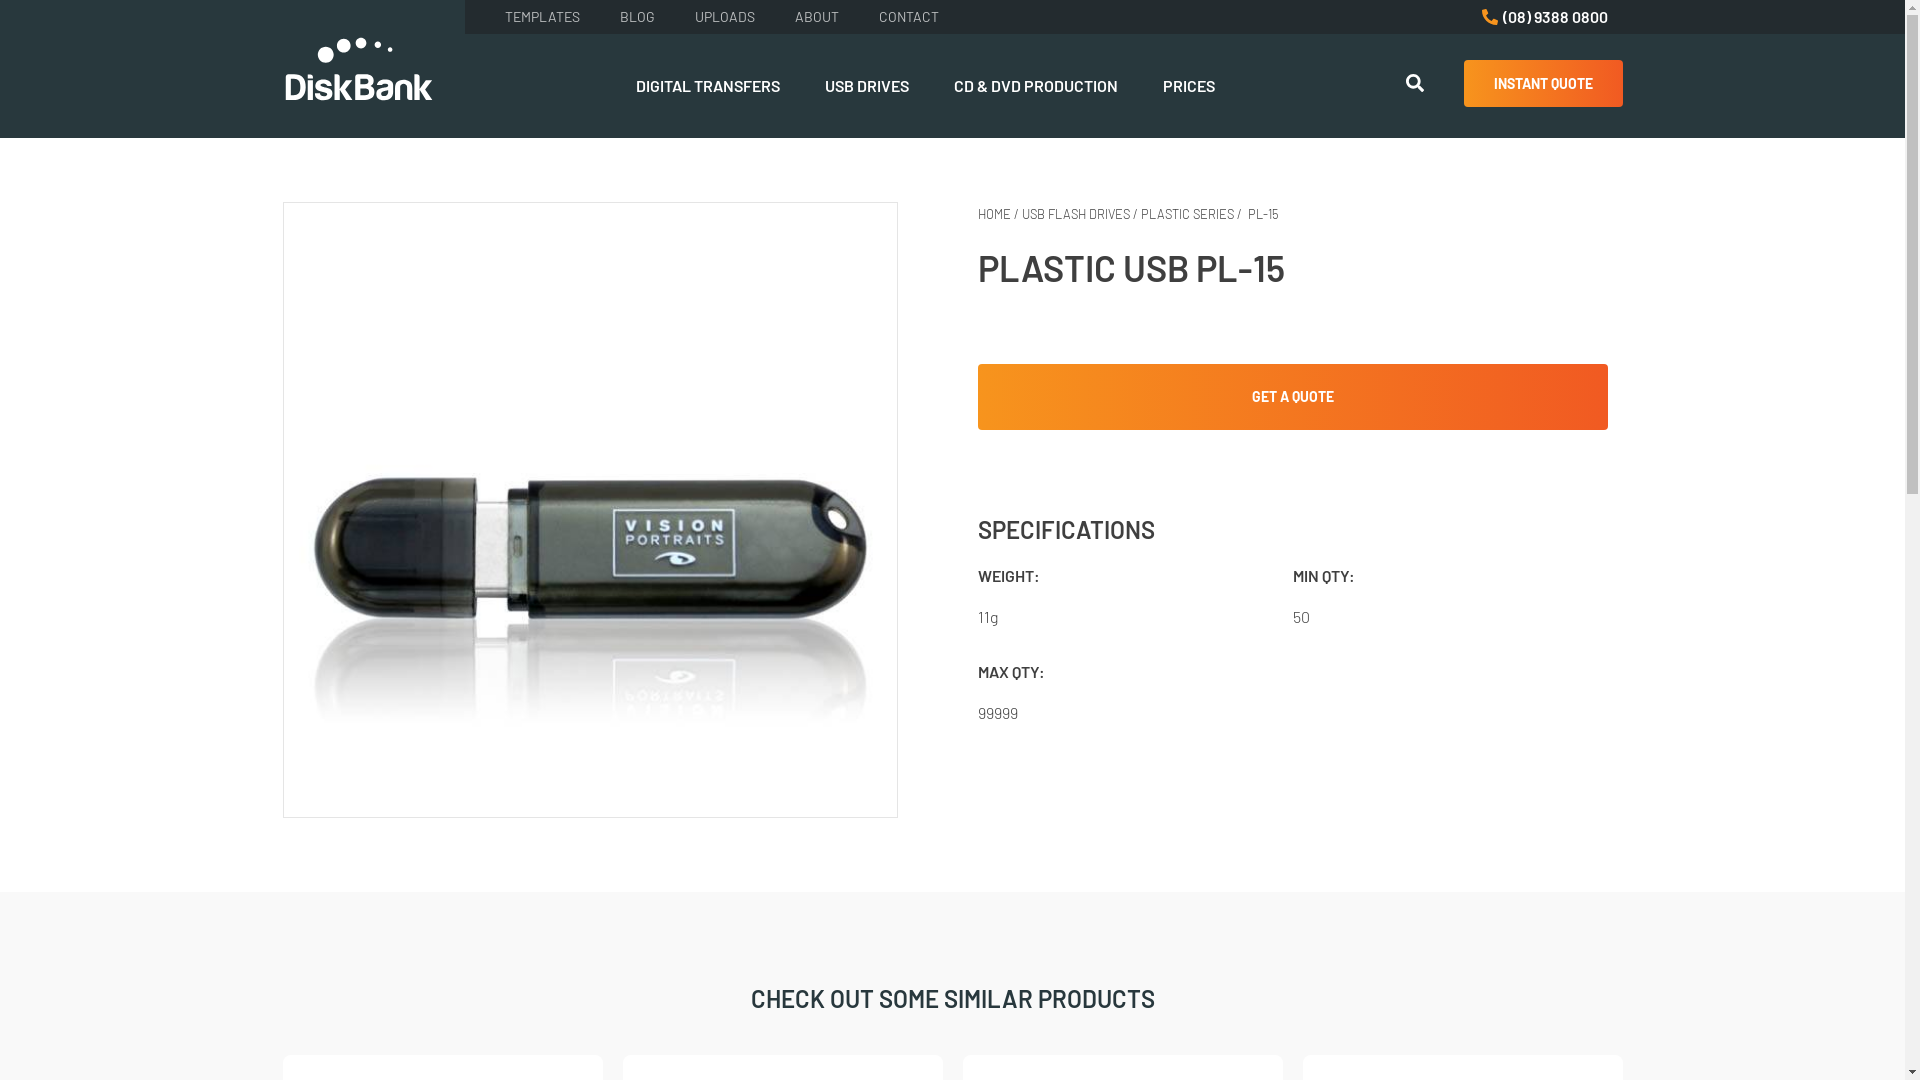  What do you see at coordinates (816, 21) in the screenshot?
I see `ABOUT` at bounding box center [816, 21].